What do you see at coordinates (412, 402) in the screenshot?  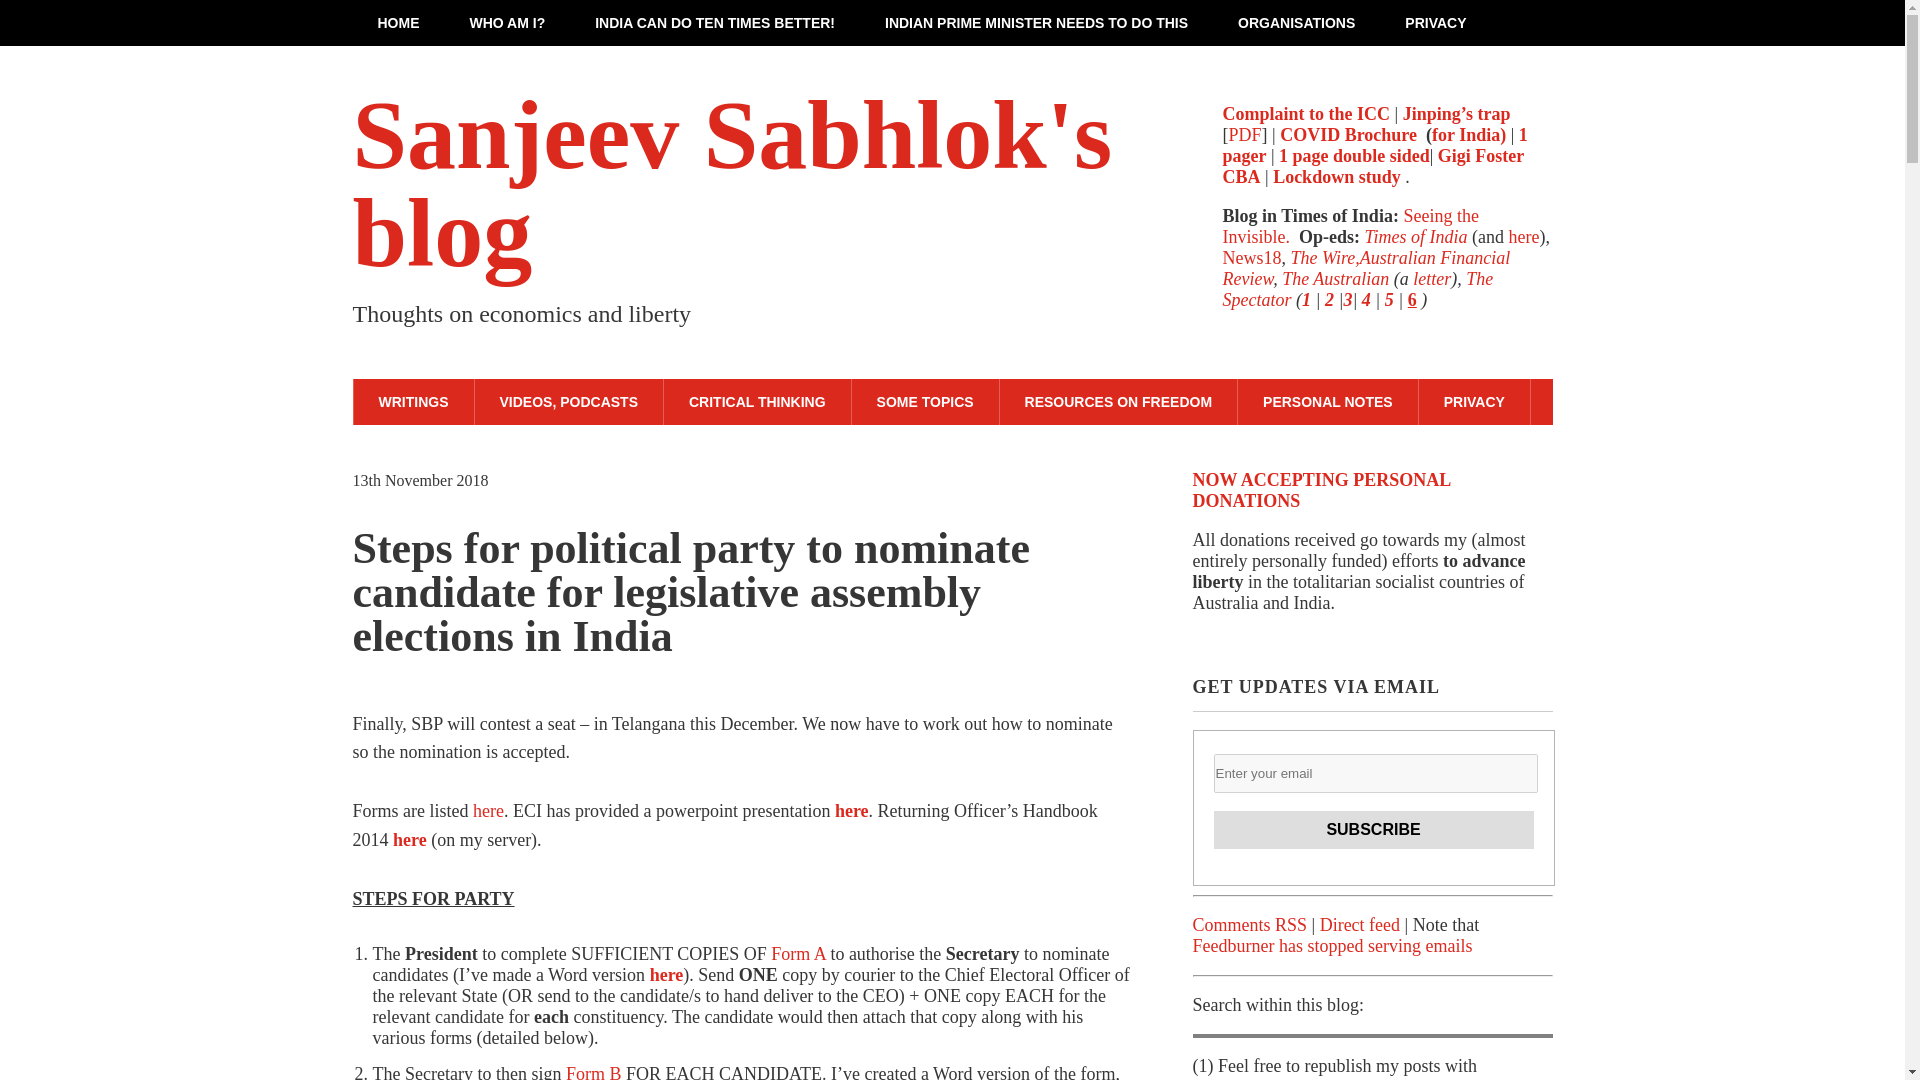 I see `WRITINGS` at bounding box center [412, 402].